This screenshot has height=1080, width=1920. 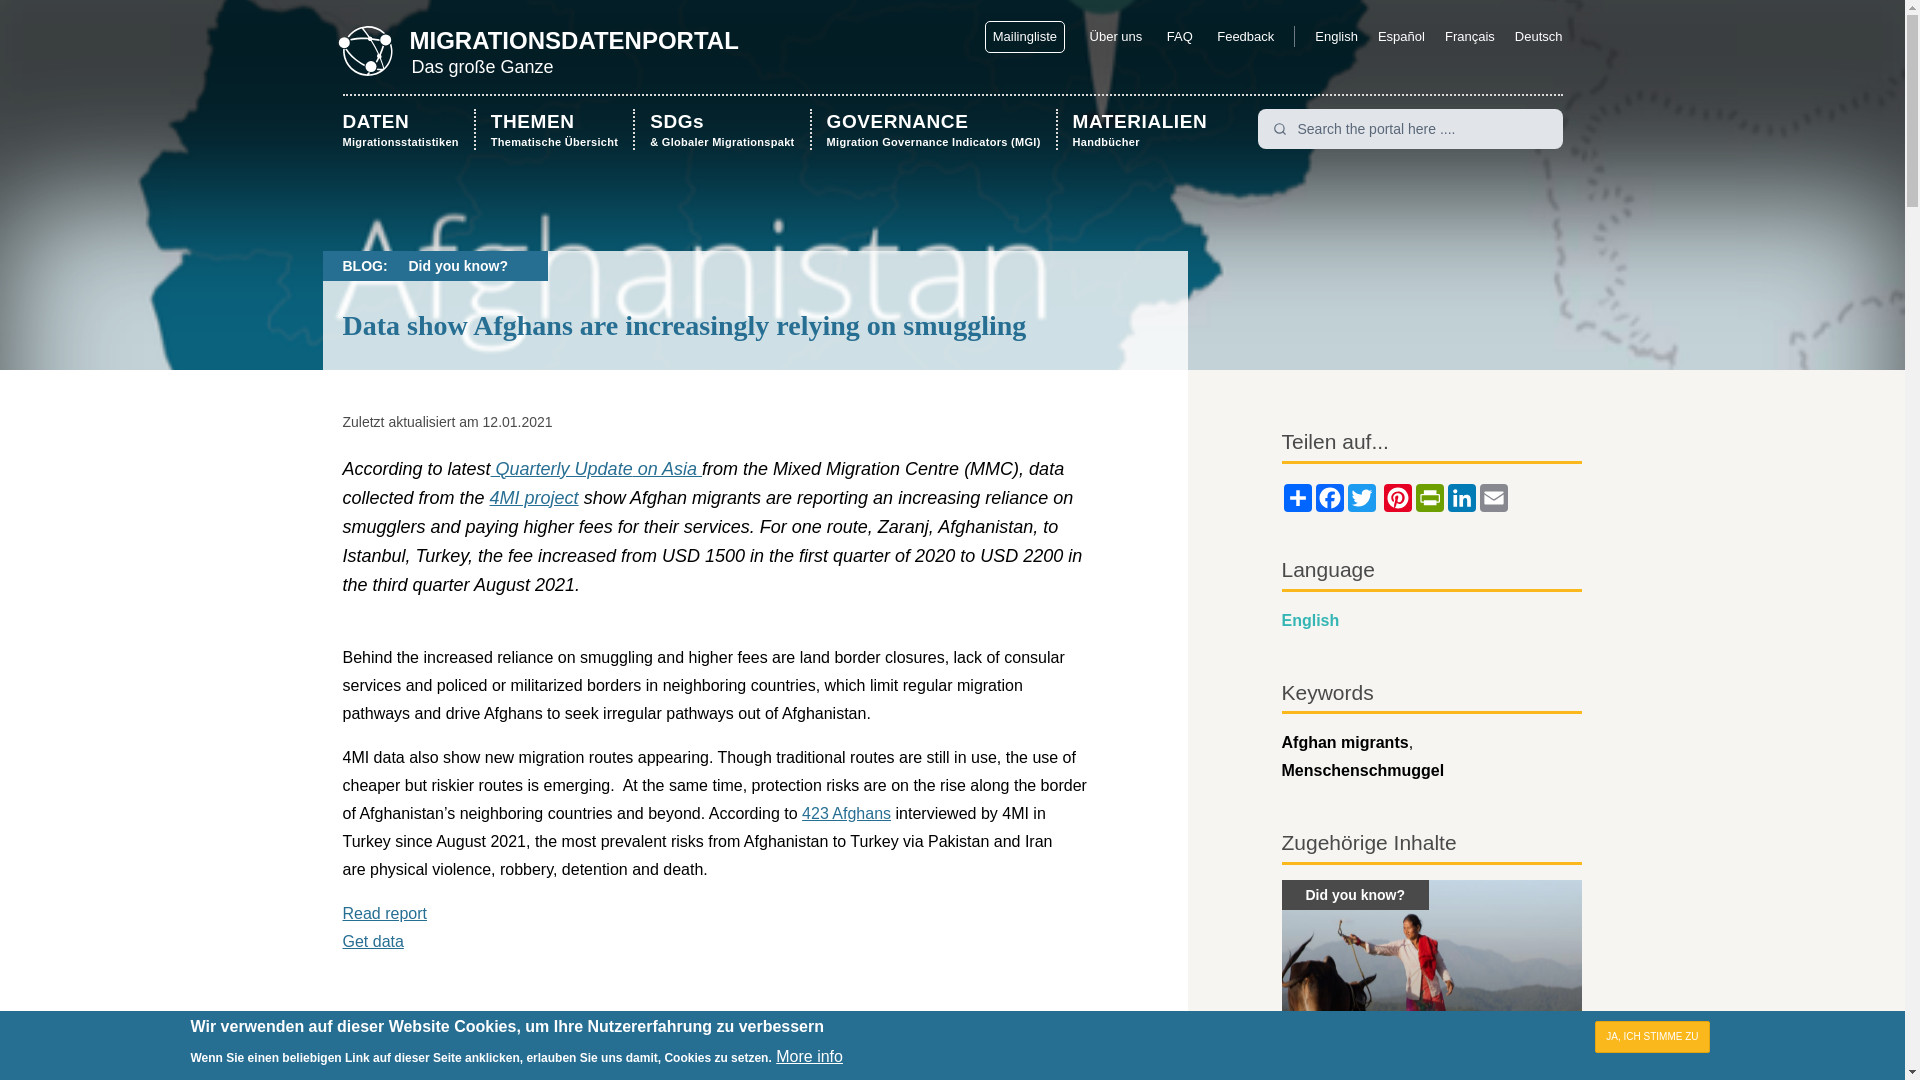 What do you see at coordinates (406, 128) in the screenshot?
I see `Skip to main content` at bounding box center [406, 128].